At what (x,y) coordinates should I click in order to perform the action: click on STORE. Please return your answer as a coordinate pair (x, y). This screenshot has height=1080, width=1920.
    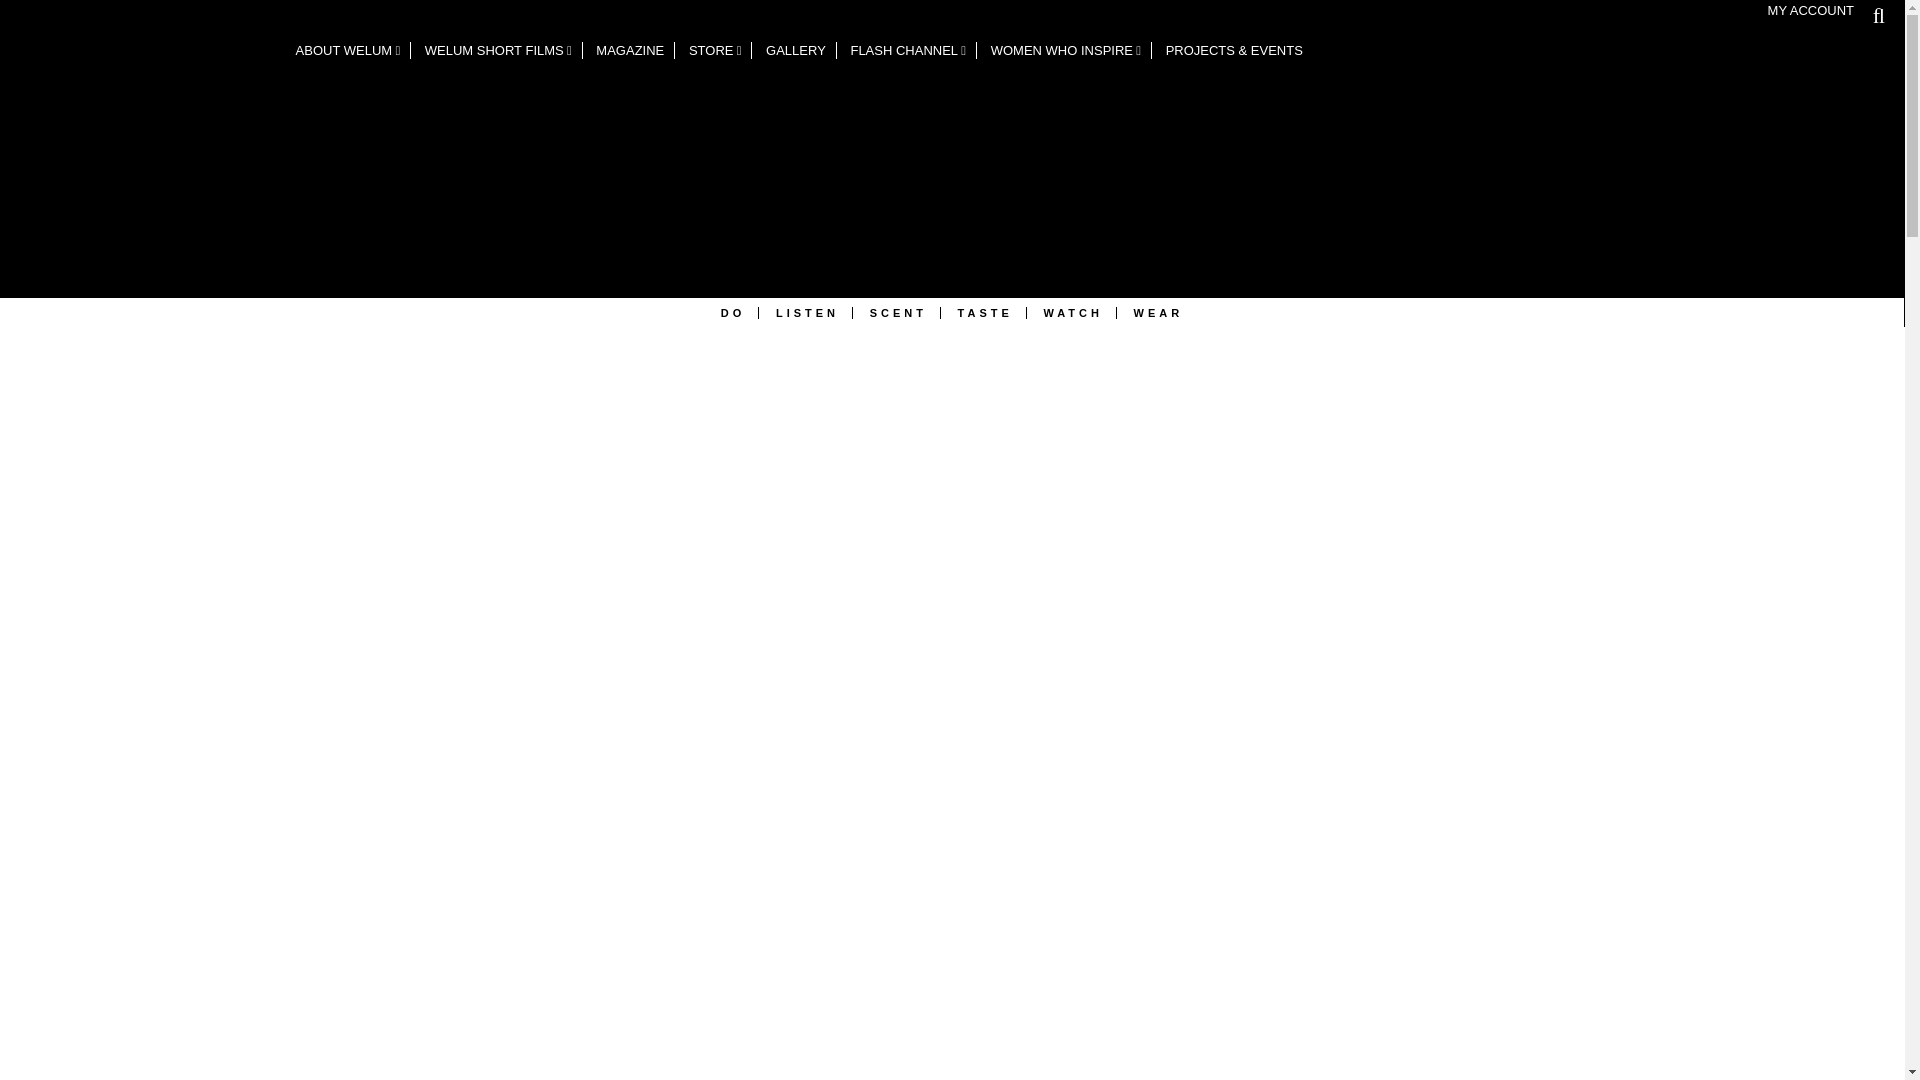
    Looking at the image, I should click on (716, 50).